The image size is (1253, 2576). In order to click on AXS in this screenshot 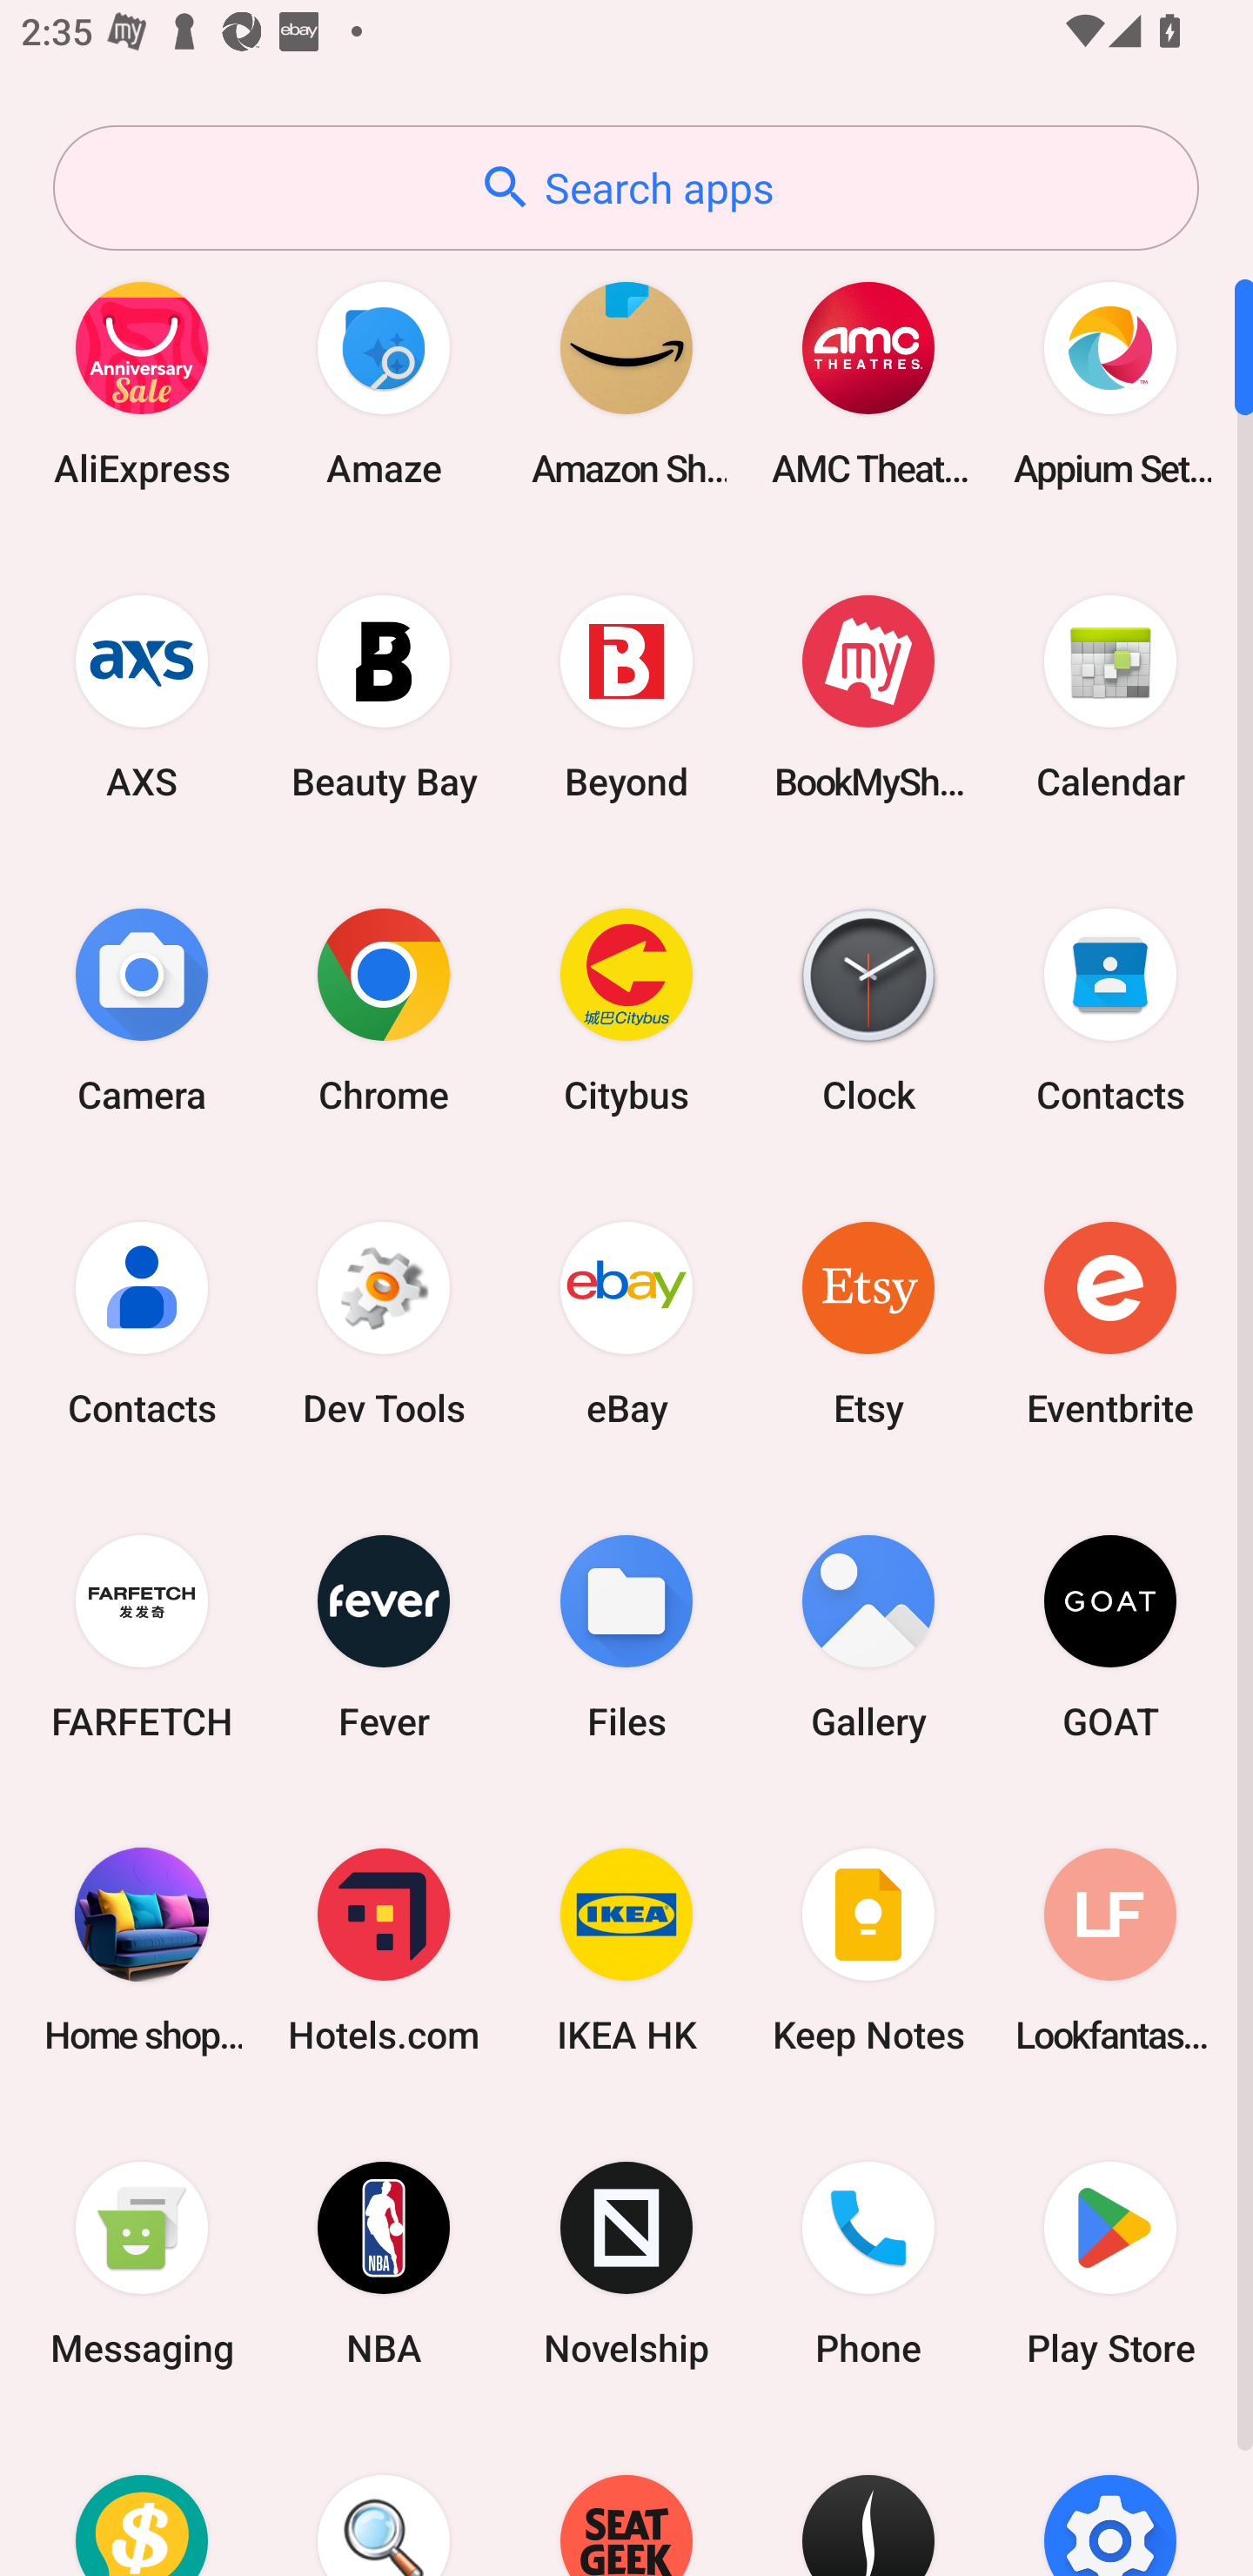, I will do `click(142, 696)`.